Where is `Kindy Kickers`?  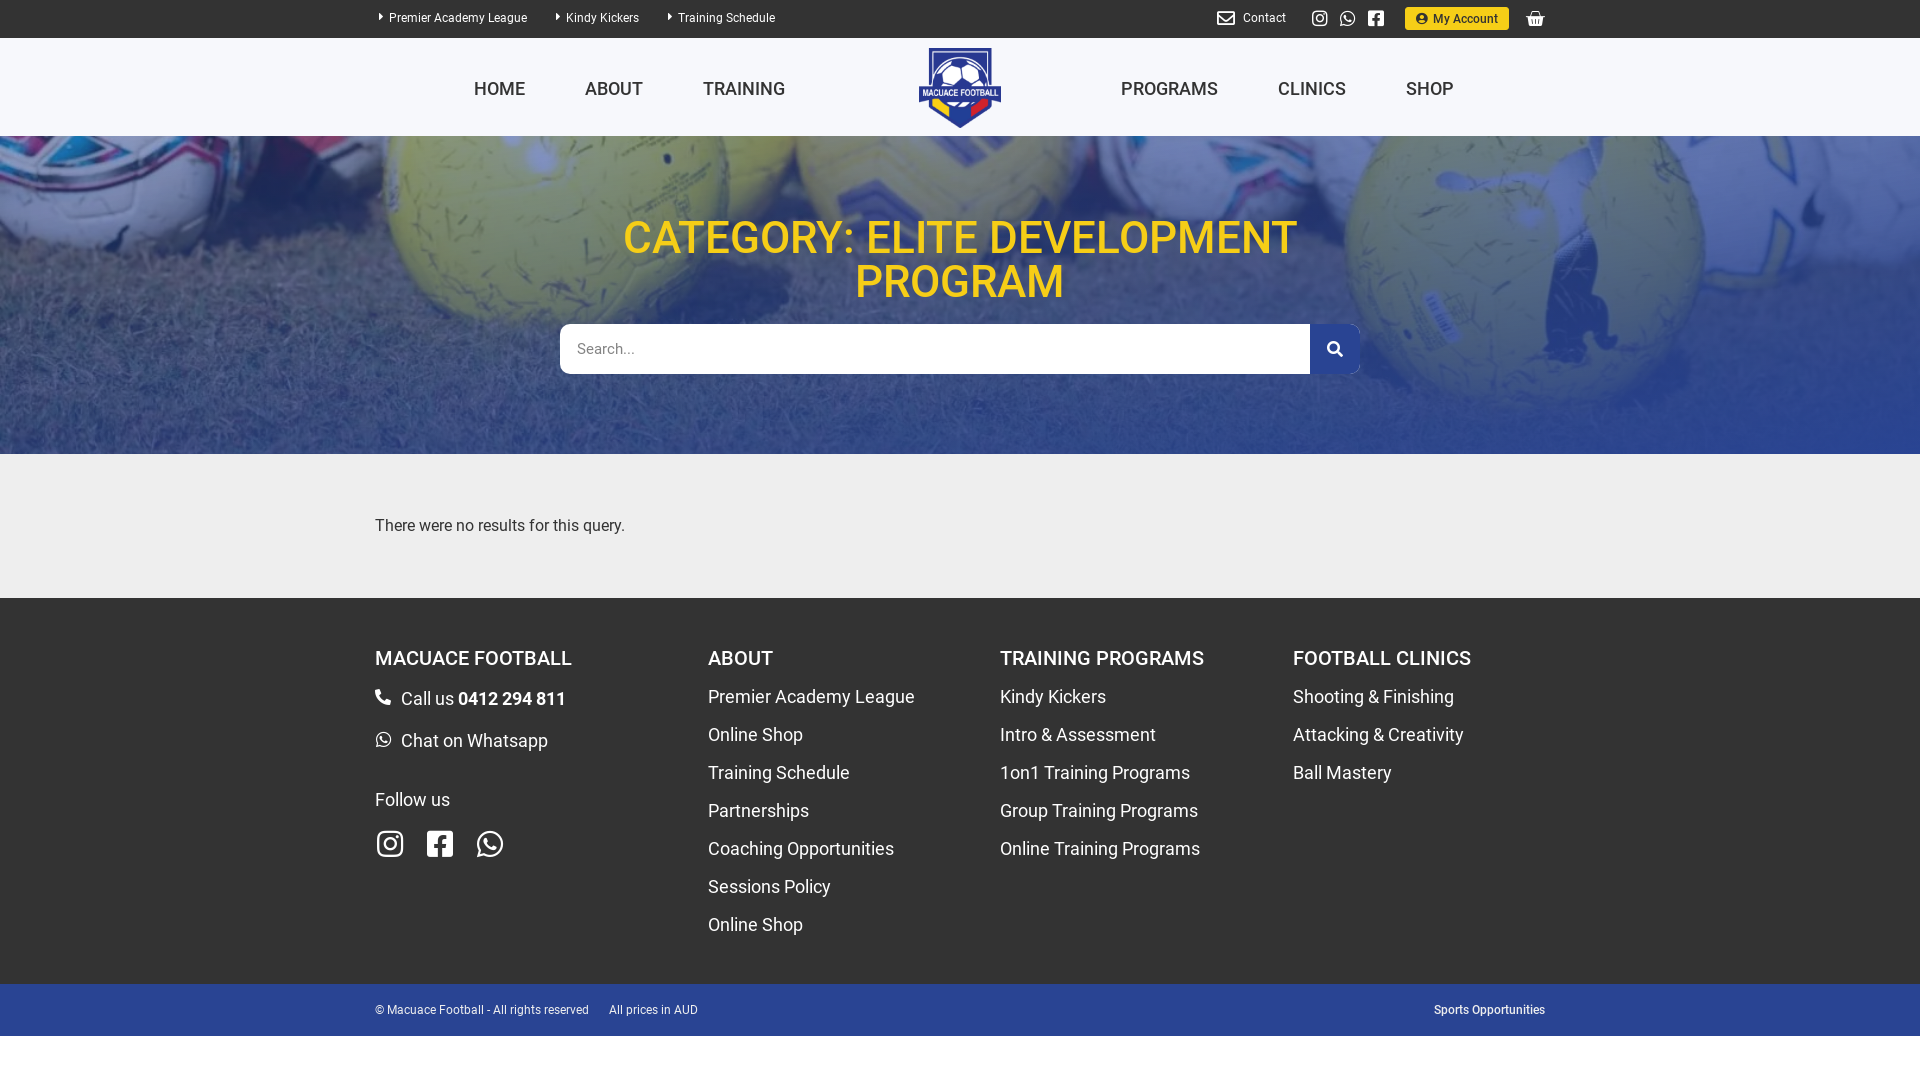
Kindy Kickers is located at coordinates (1053, 696).